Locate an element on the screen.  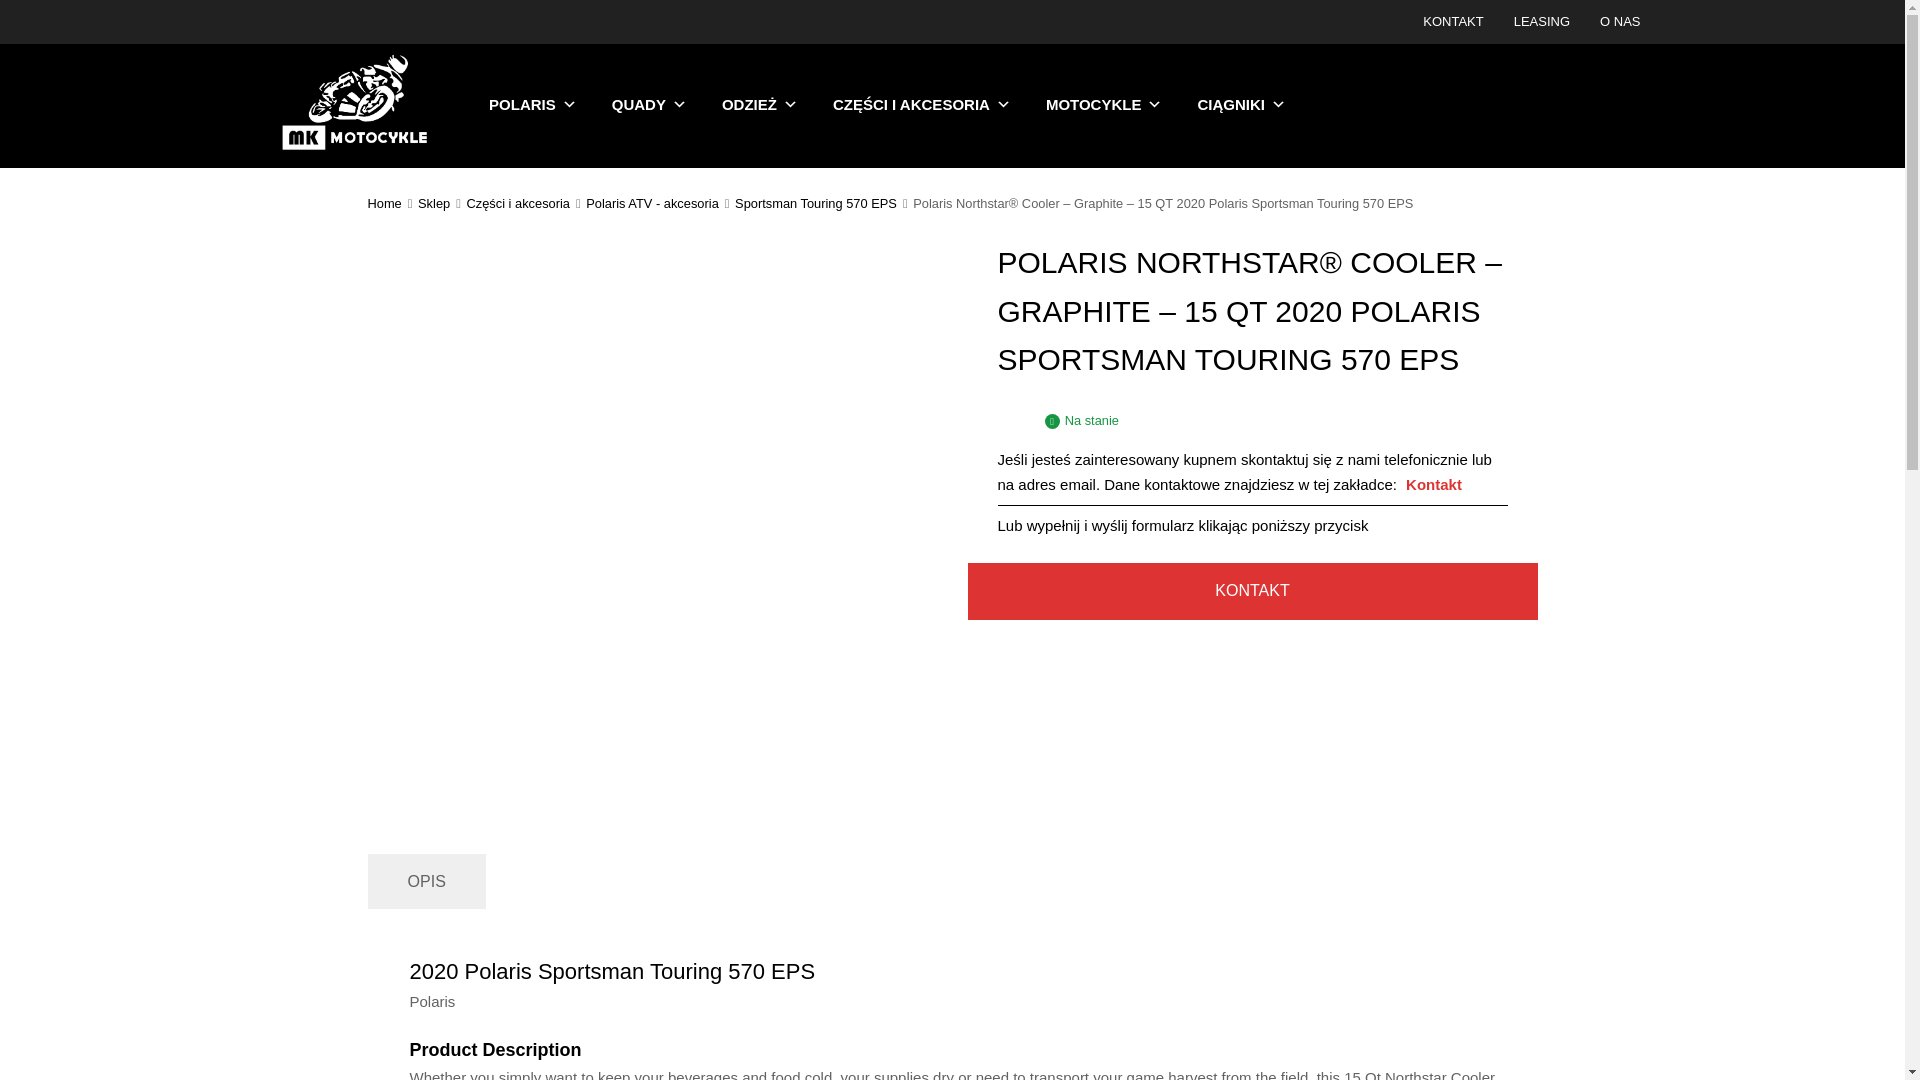
Kontakt is located at coordinates (1433, 484).